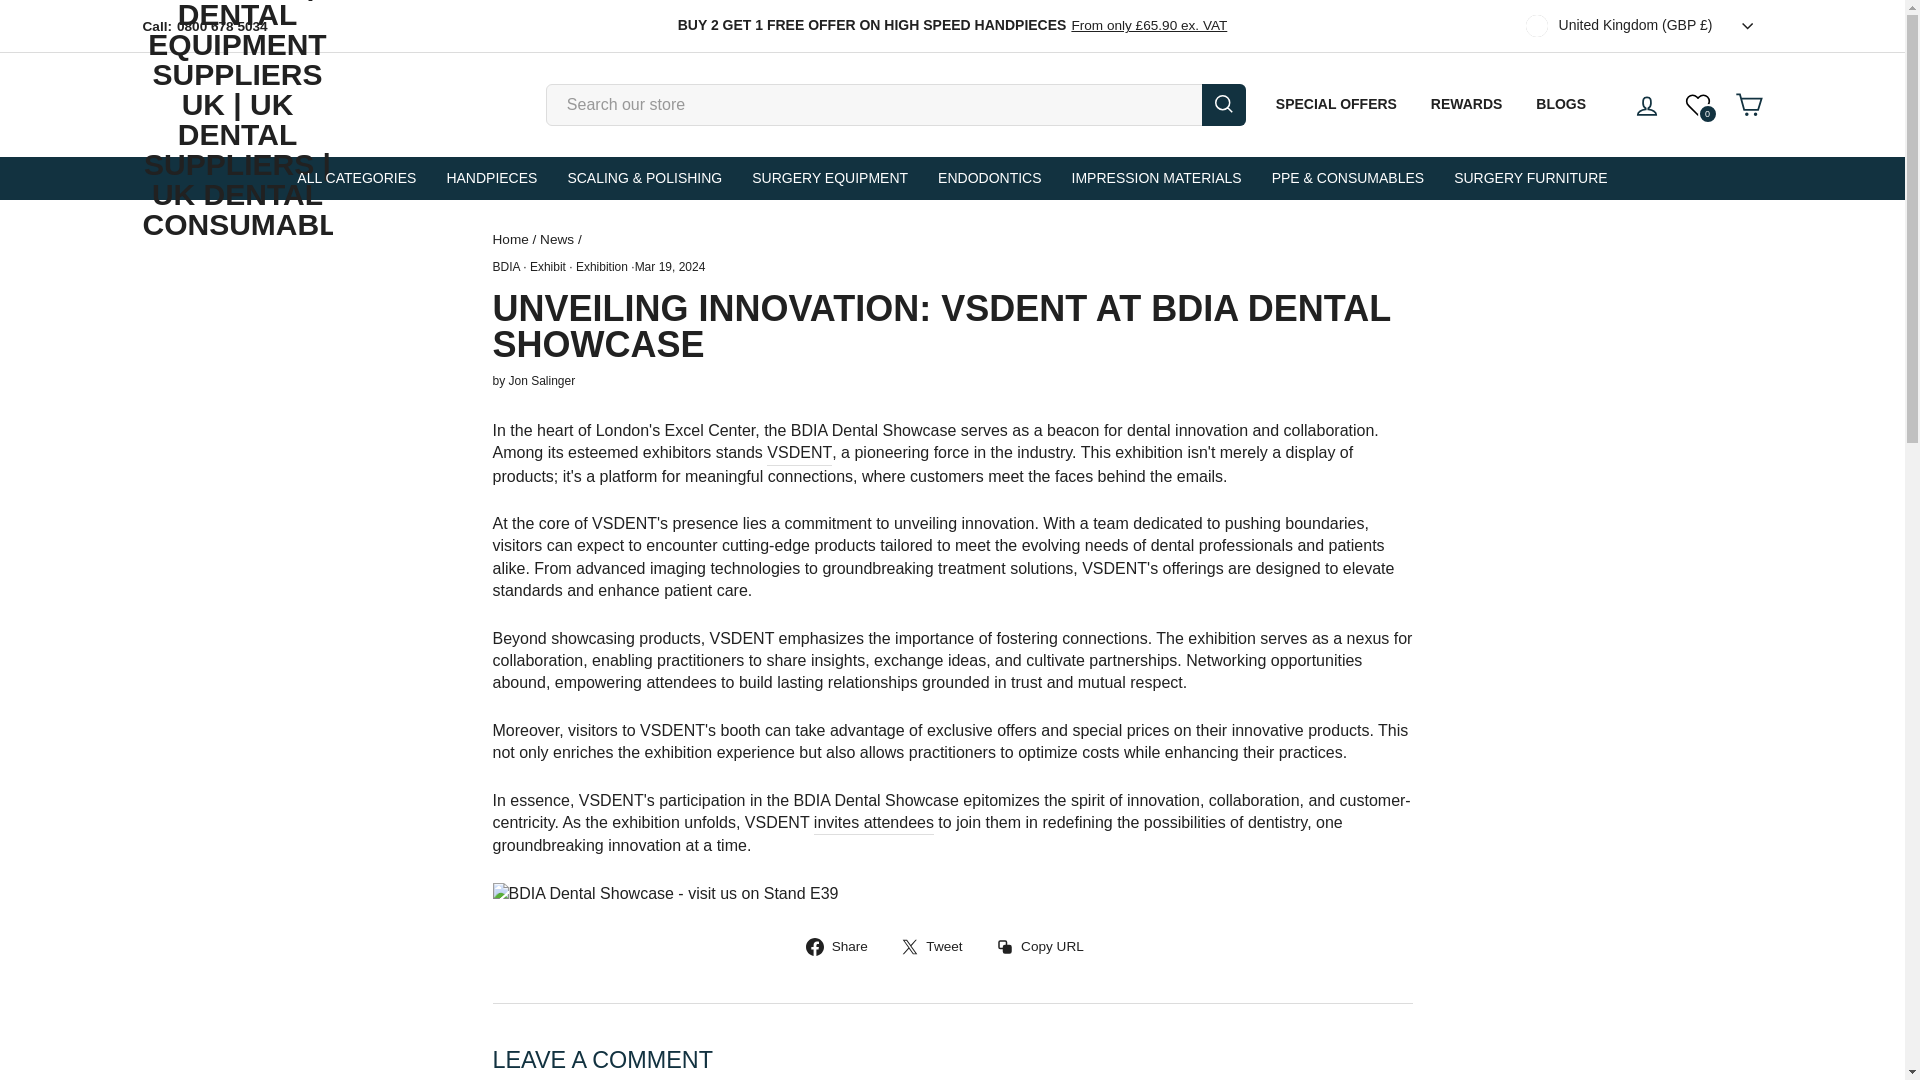  Describe the element at coordinates (938, 946) in the screenshot. I see `Tweet on Twitter` at that location.